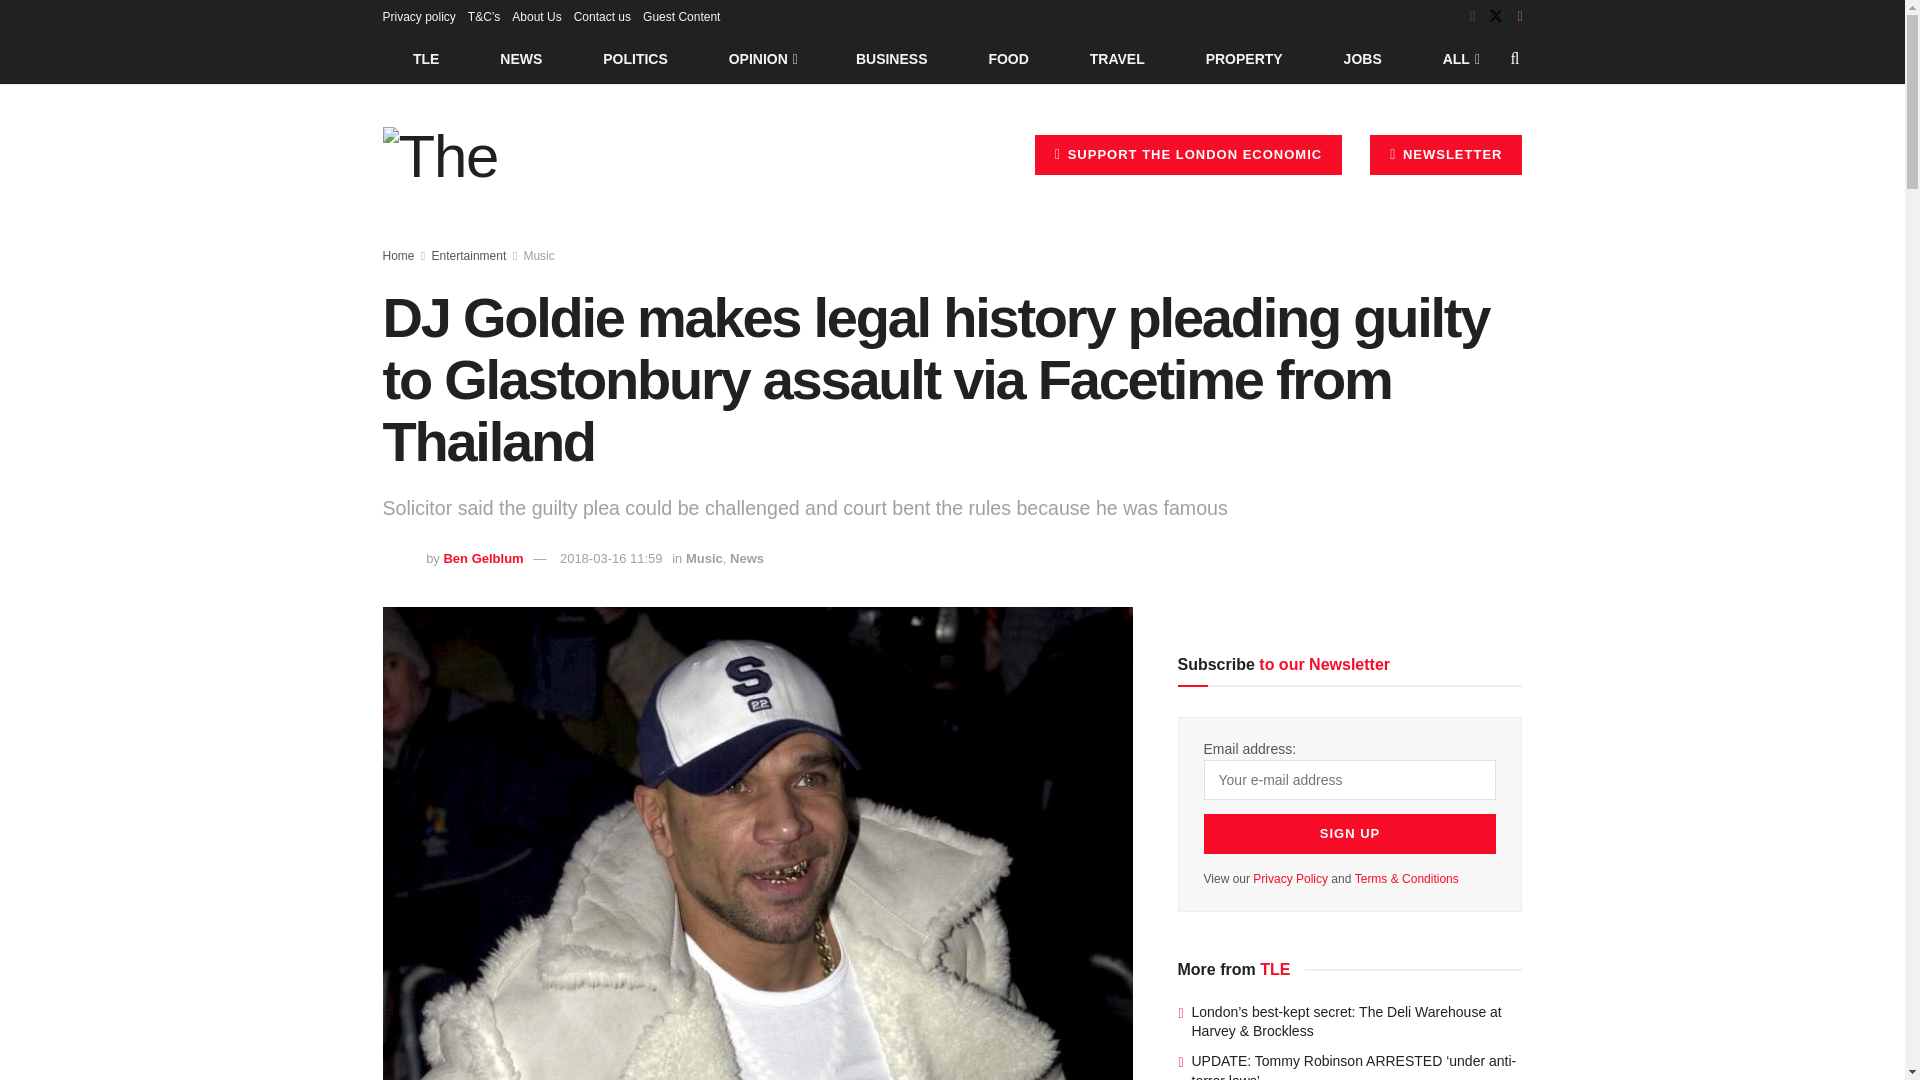 This screenshot has width=1920, height=1080. What do you see at coordinates (536, 16) in the screenshot?
I see `About Us` at bounding box center [536, 16].